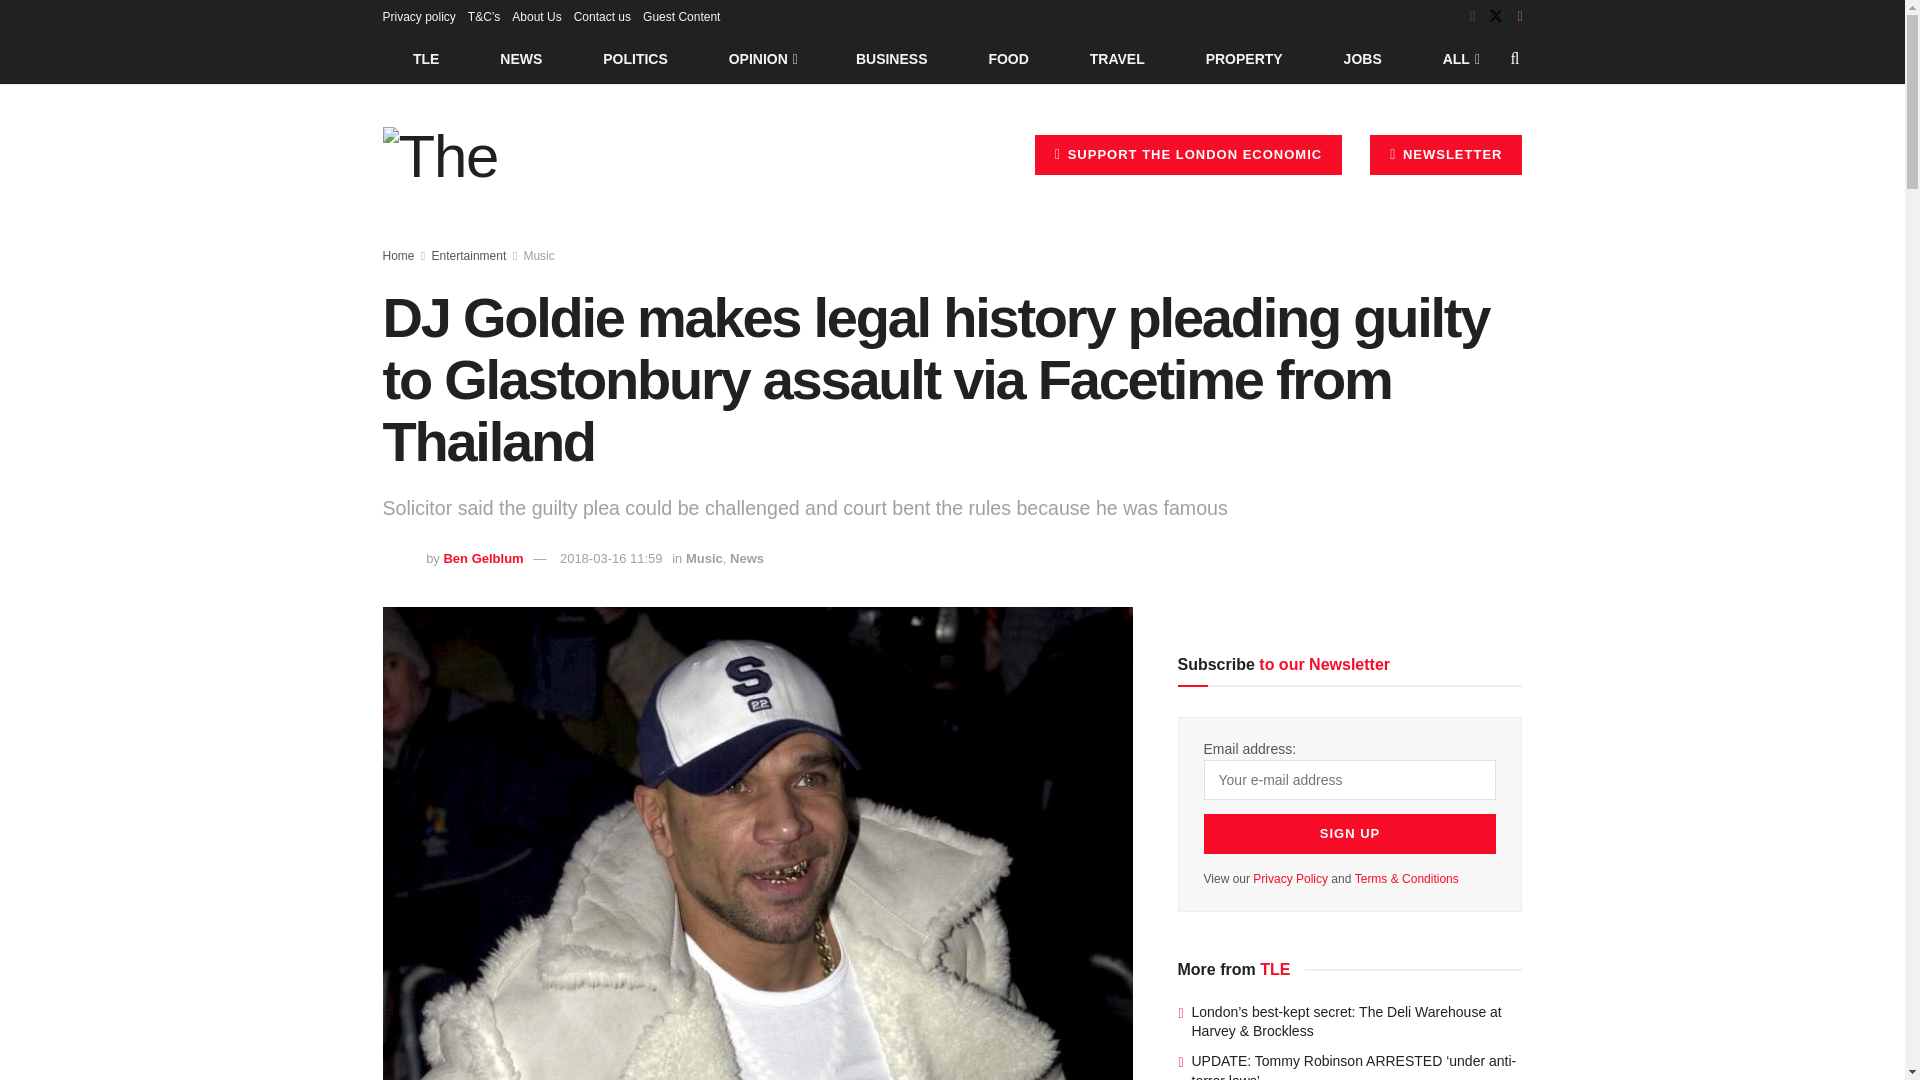 This screenshot has width=1920, height=1080. What do you see at coordinates (536, 16) in the screenshot?
I see `About Us` at bounding box center [536, 16].